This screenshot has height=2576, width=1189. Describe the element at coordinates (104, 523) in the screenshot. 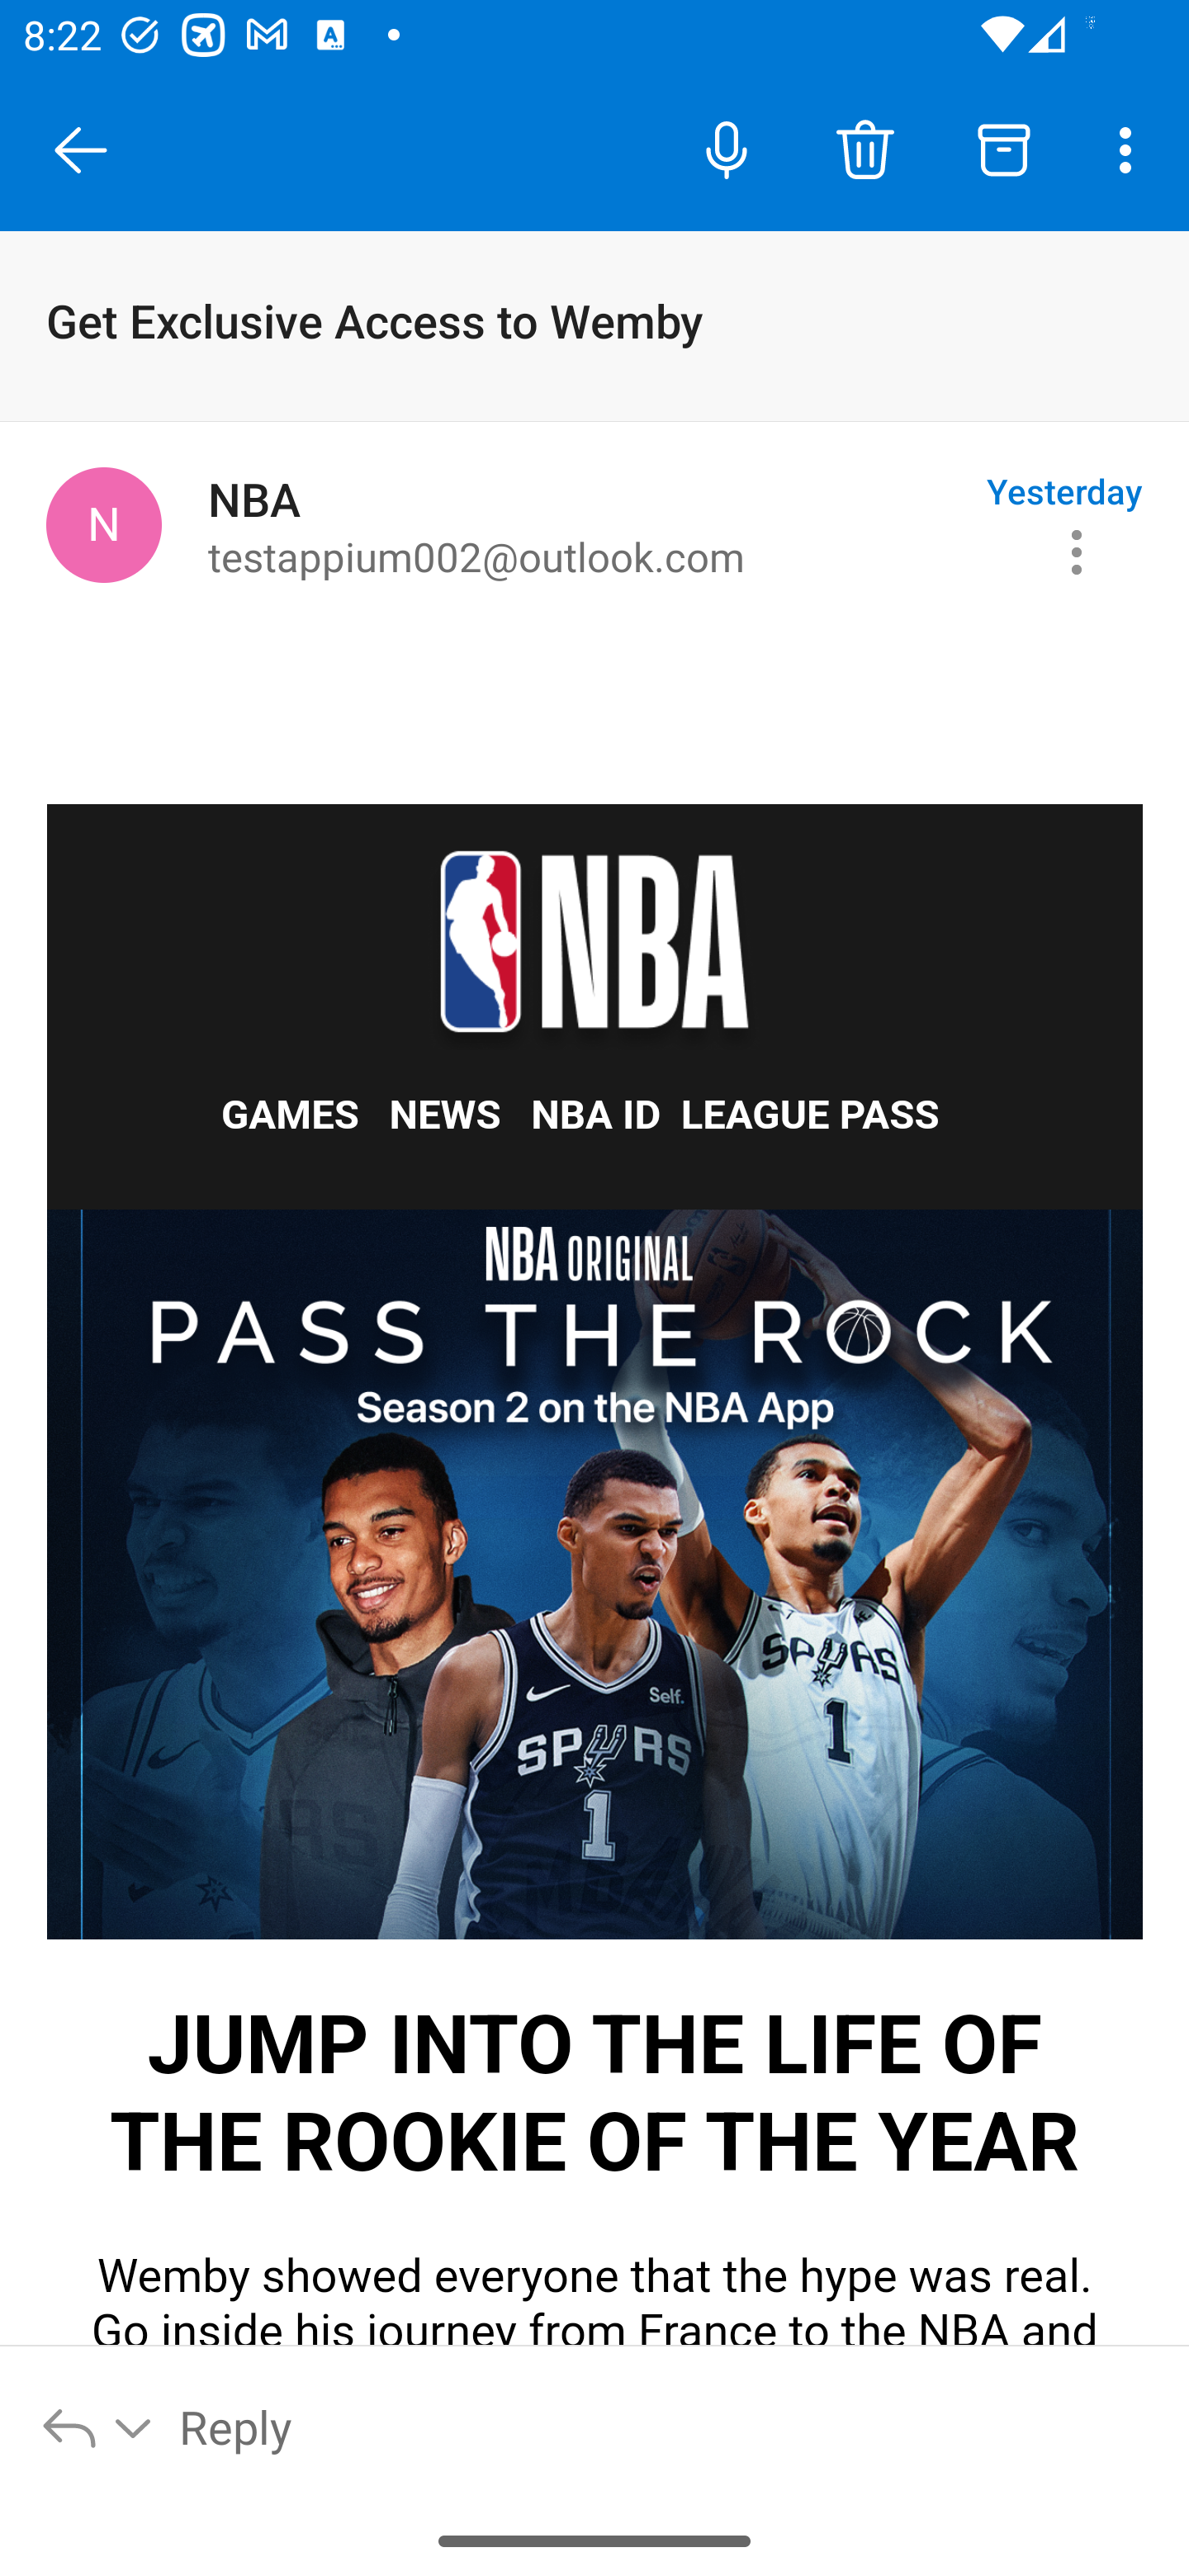

I see `NBA, NBA@email.nba.com` at that location.